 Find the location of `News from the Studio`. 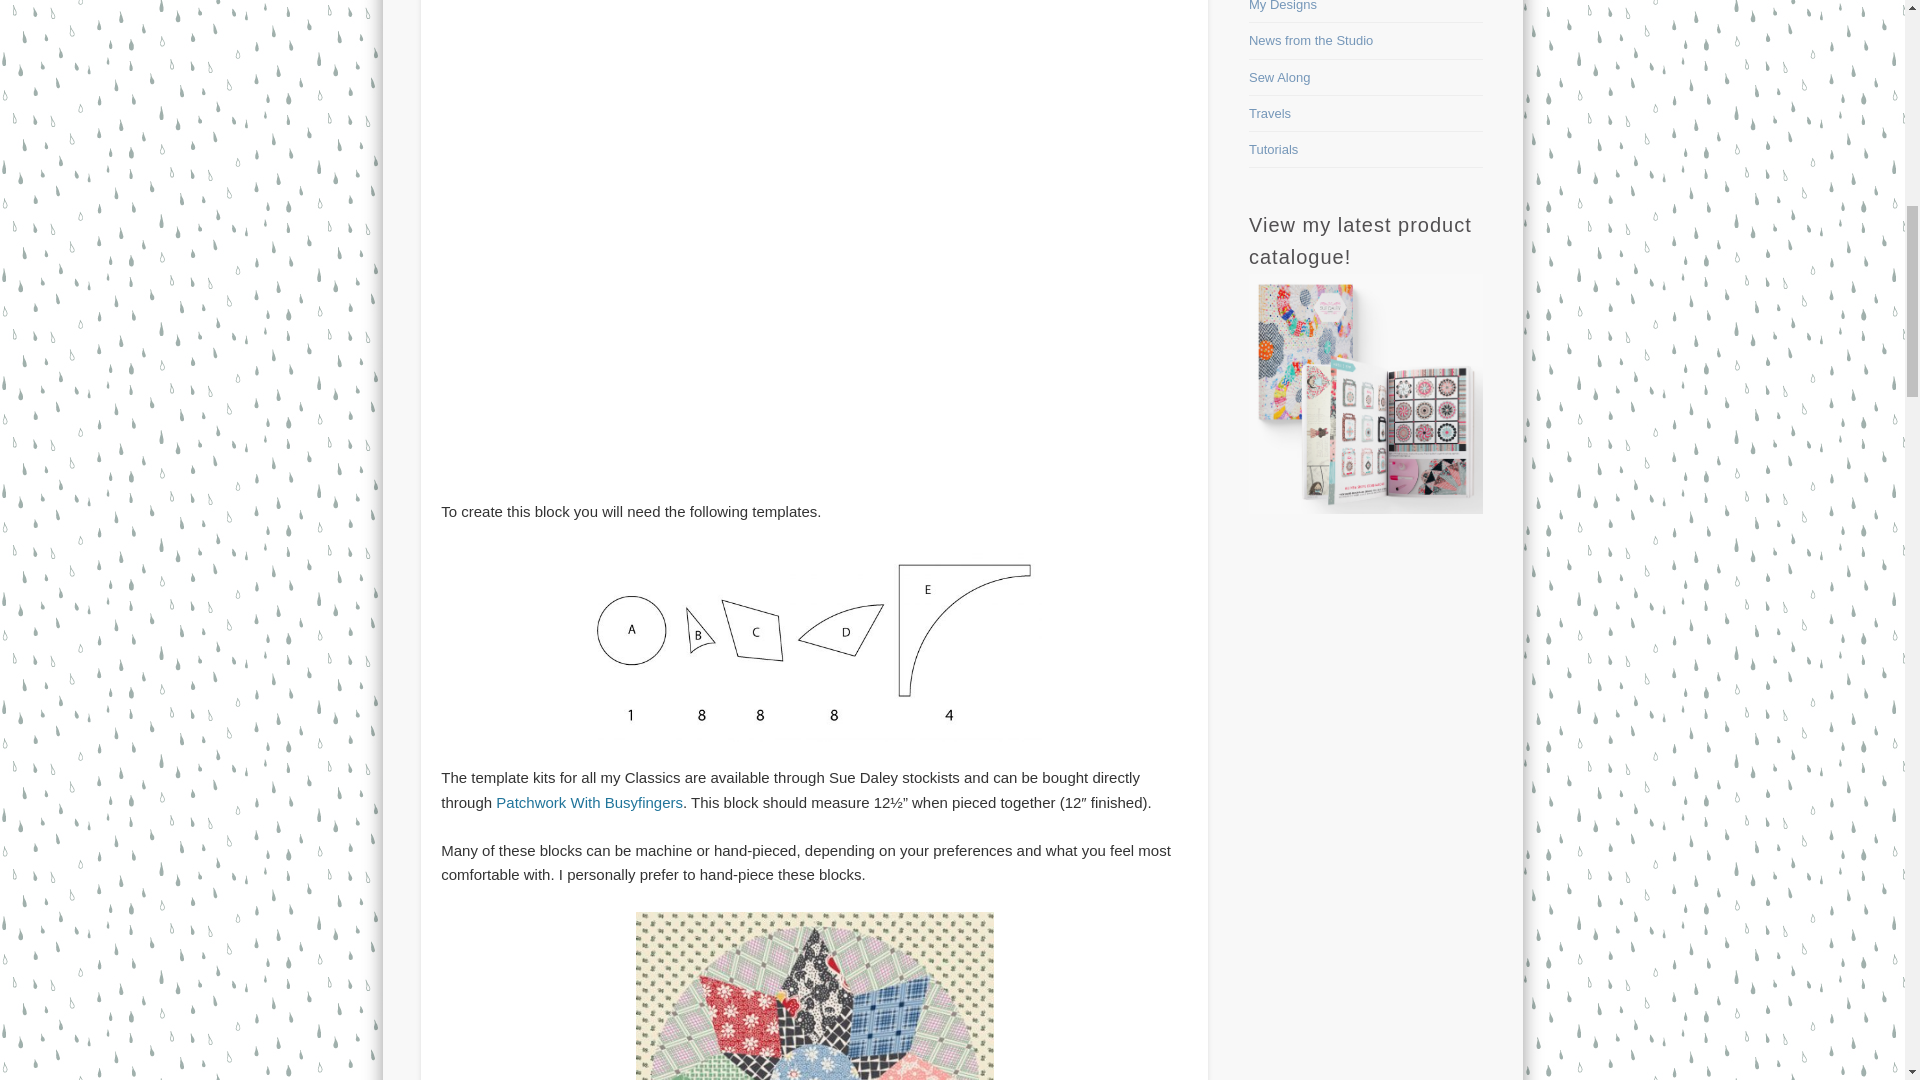

News from the Studio is located at coordinates (1310, 40).